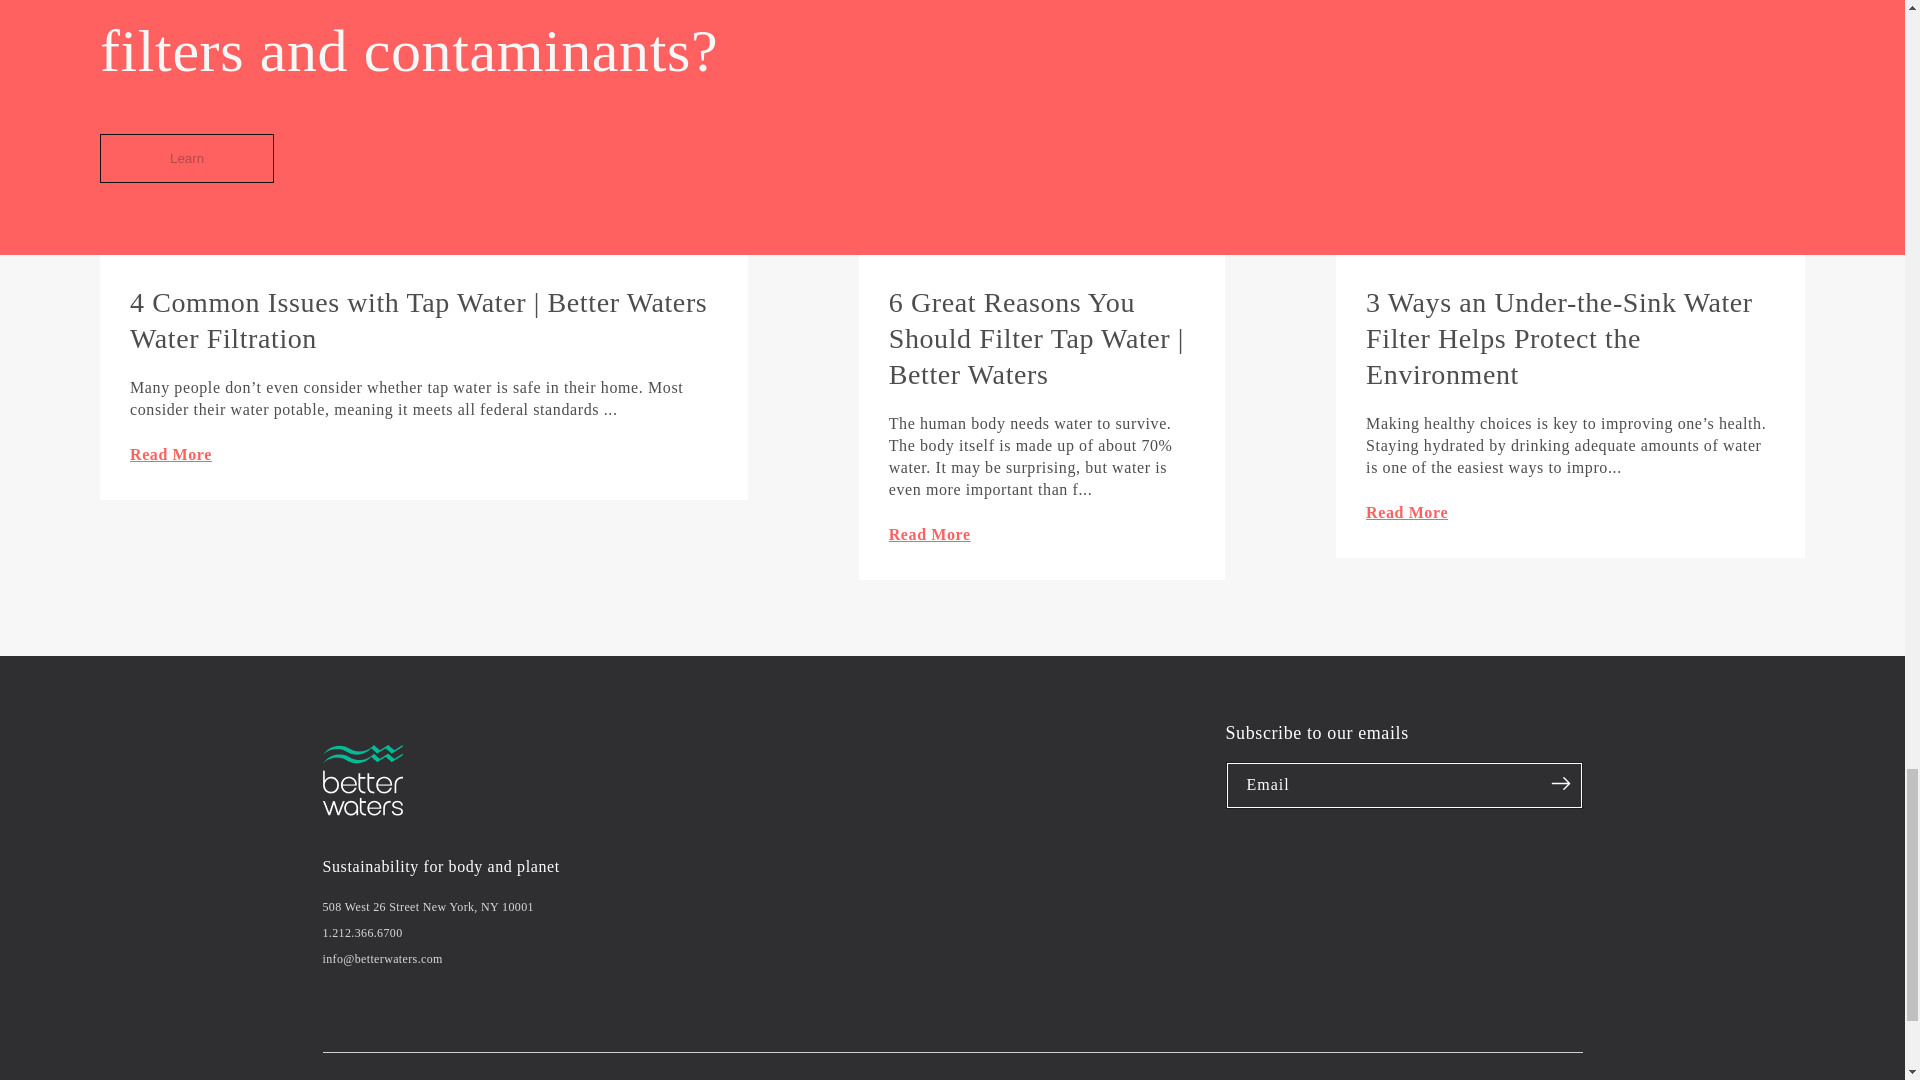  Describe the element at coordinates (1570, 513) in the screenshot. I see `Read More` at that location.